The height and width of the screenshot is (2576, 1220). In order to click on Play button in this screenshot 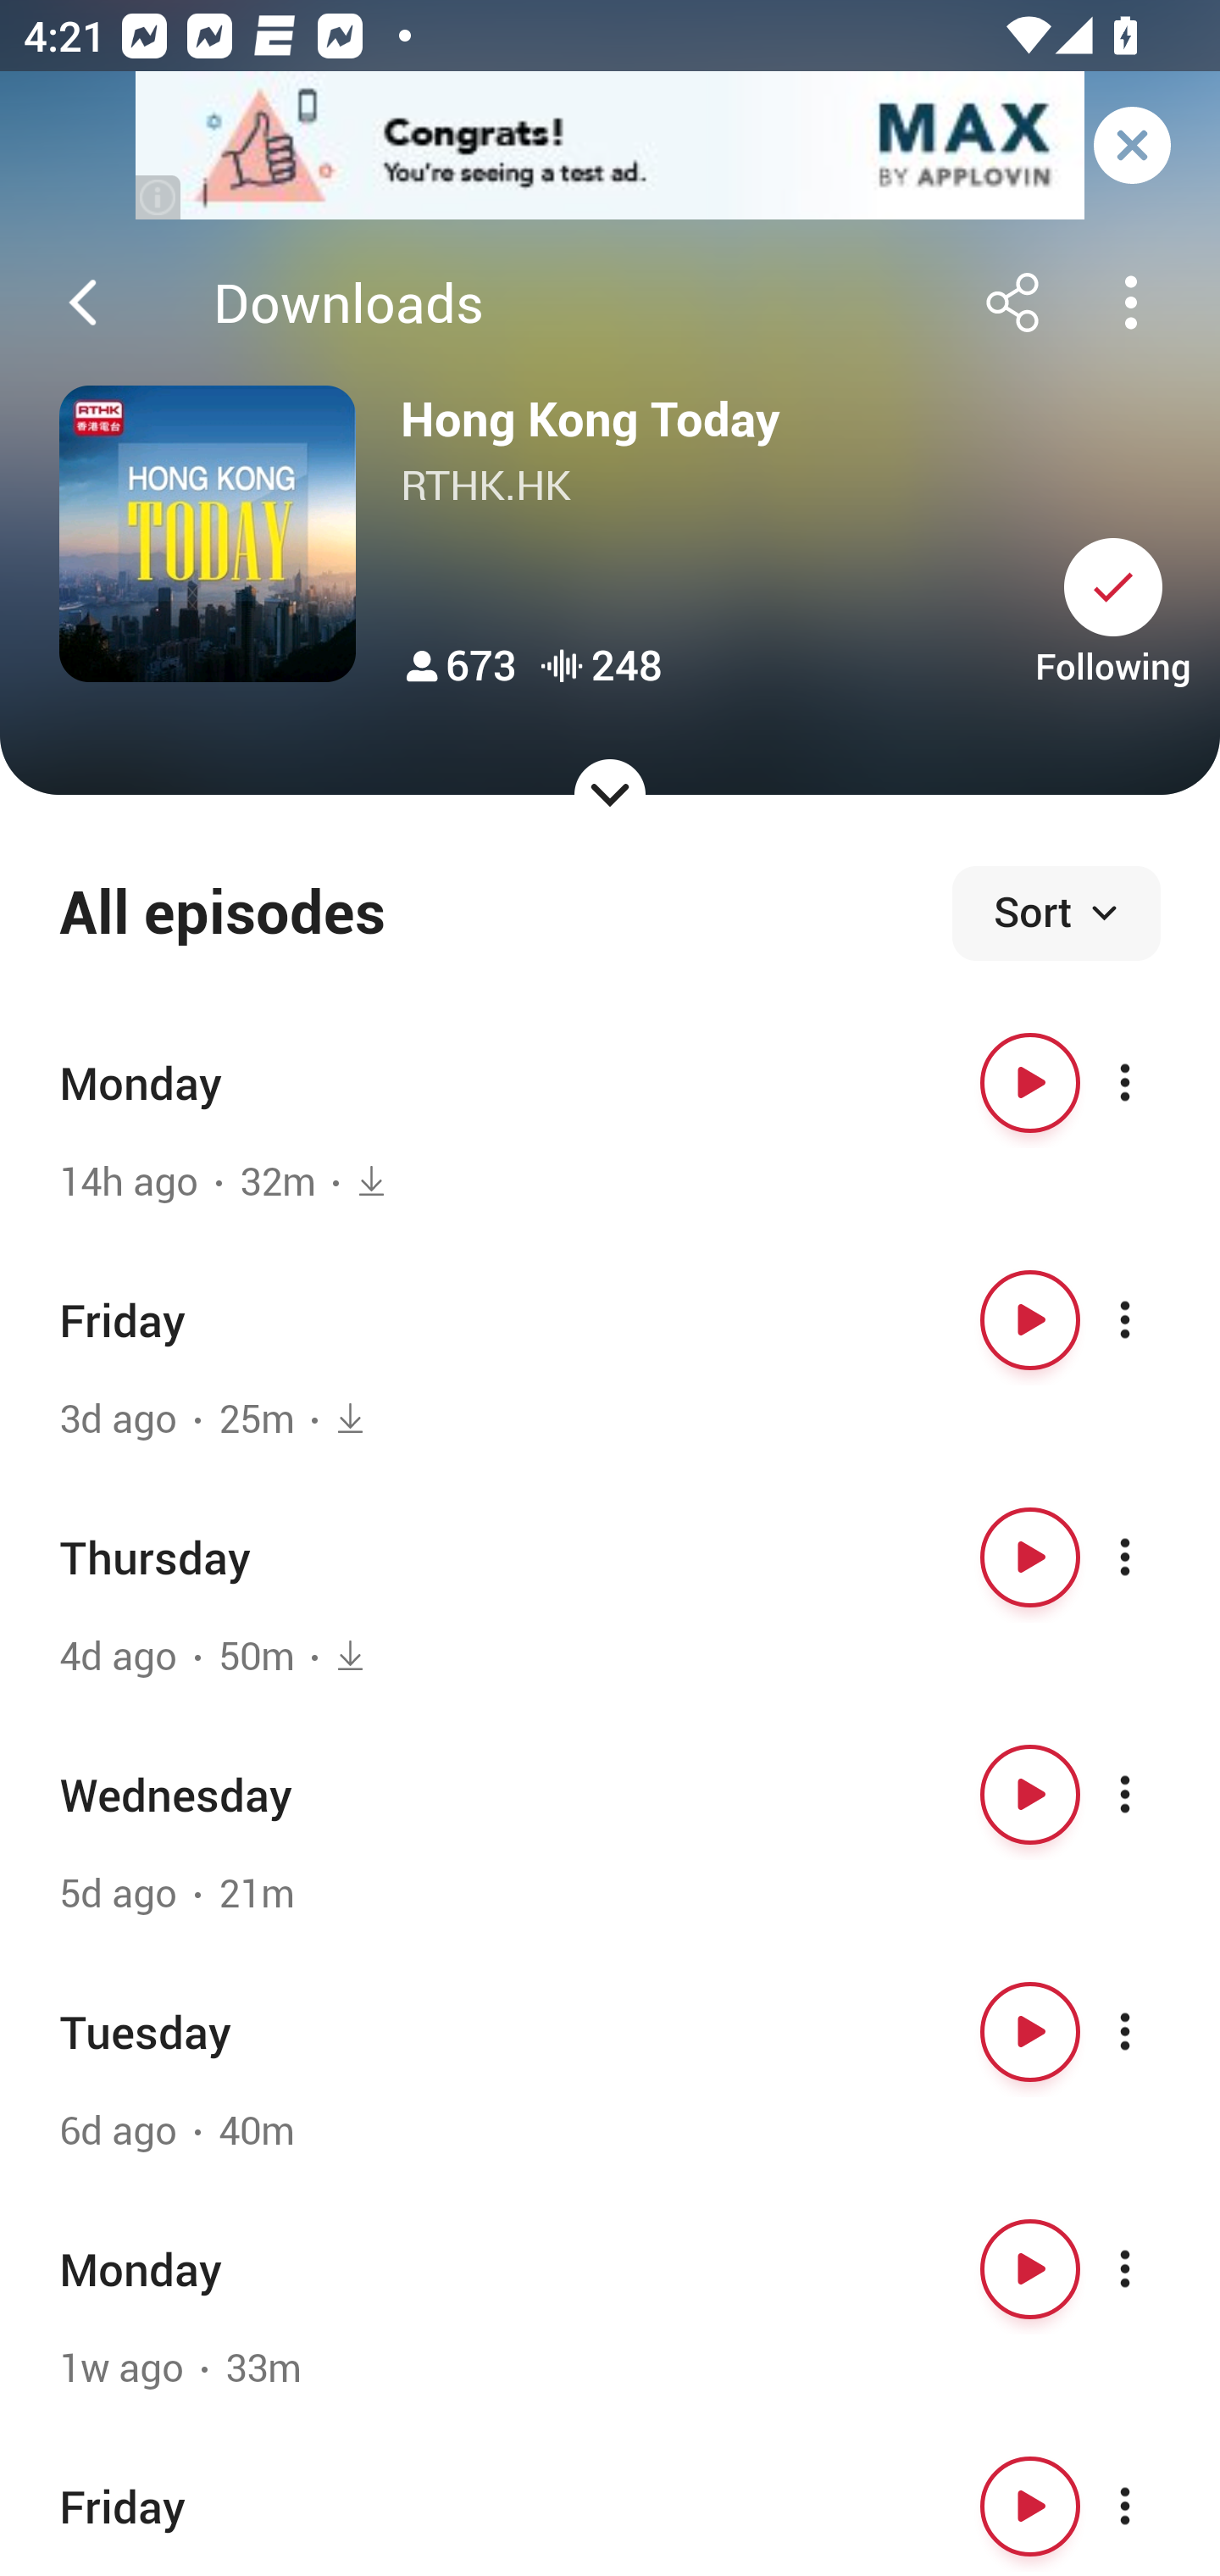, I will do `click(1030, 2506)`.